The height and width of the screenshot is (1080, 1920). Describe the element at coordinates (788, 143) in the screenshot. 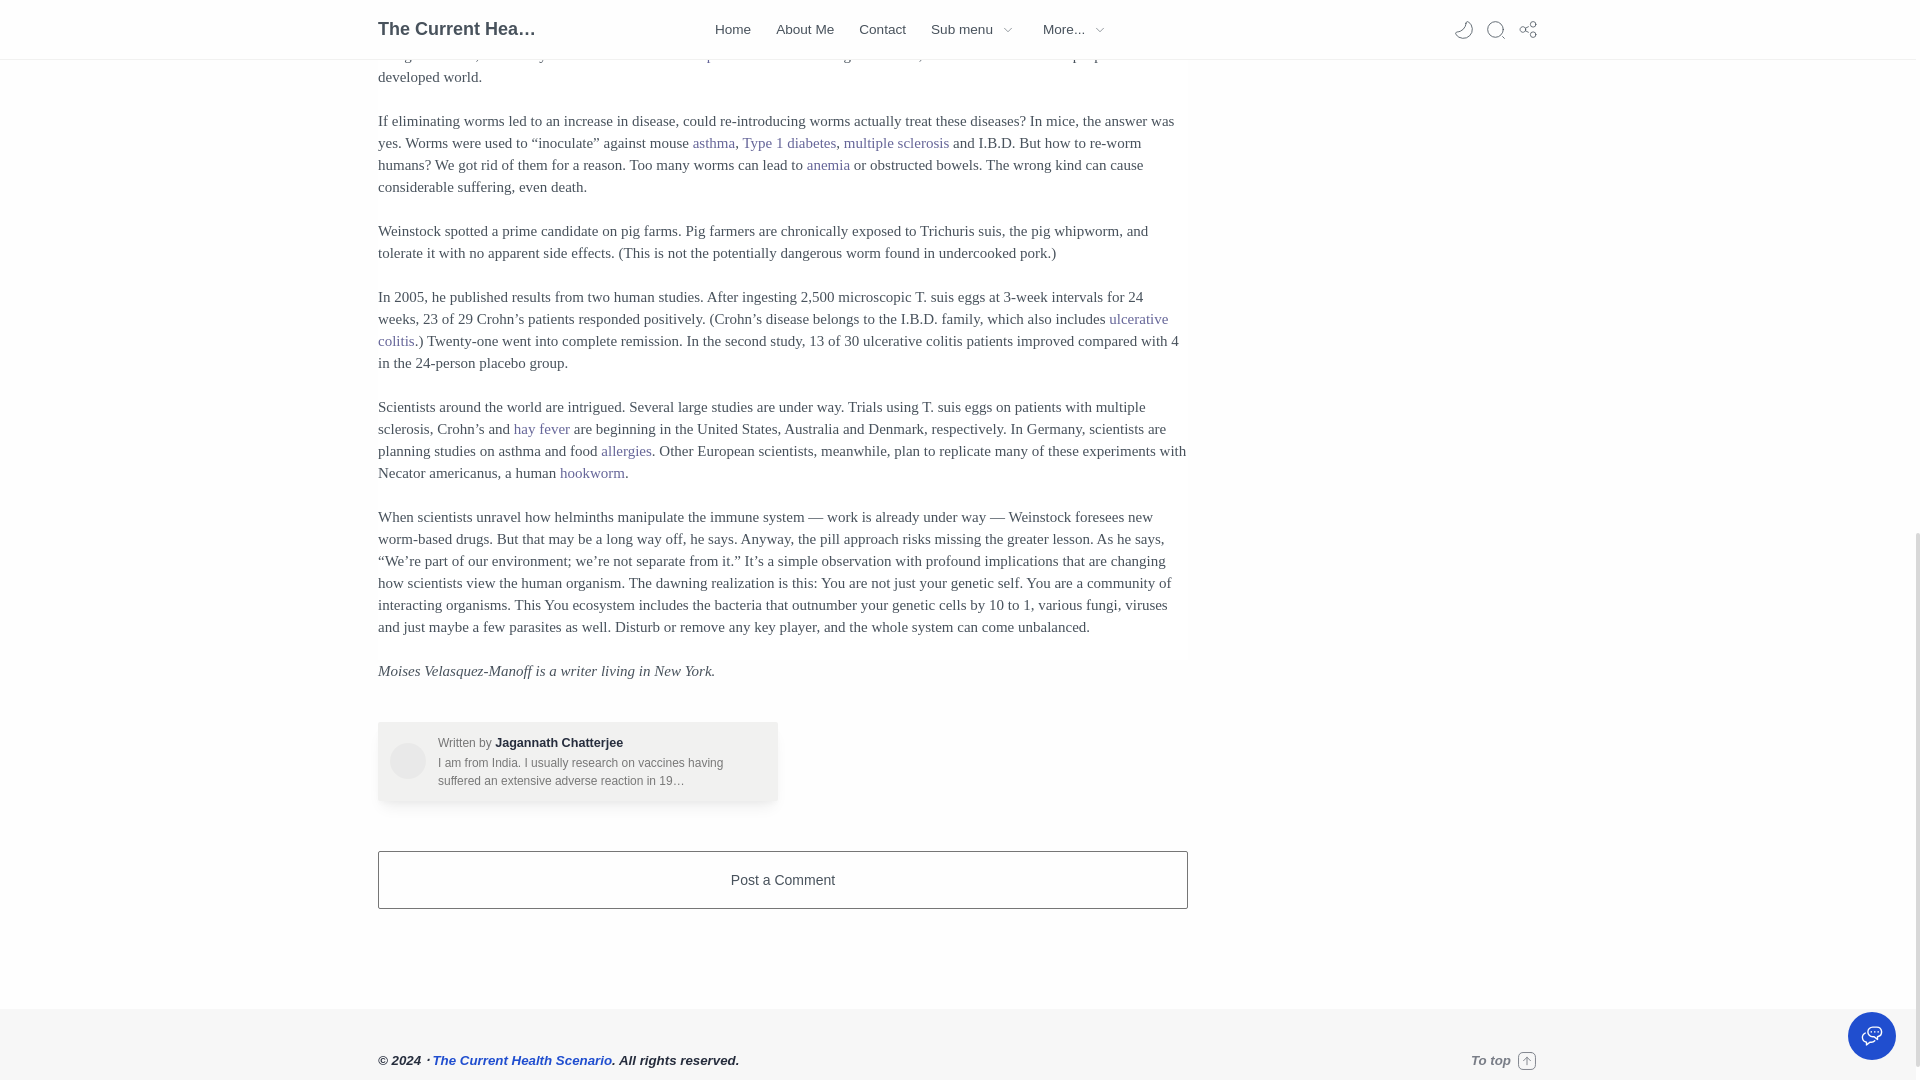

I see `In-depth reference and news articles about Type 1 diabetes.` at that location.